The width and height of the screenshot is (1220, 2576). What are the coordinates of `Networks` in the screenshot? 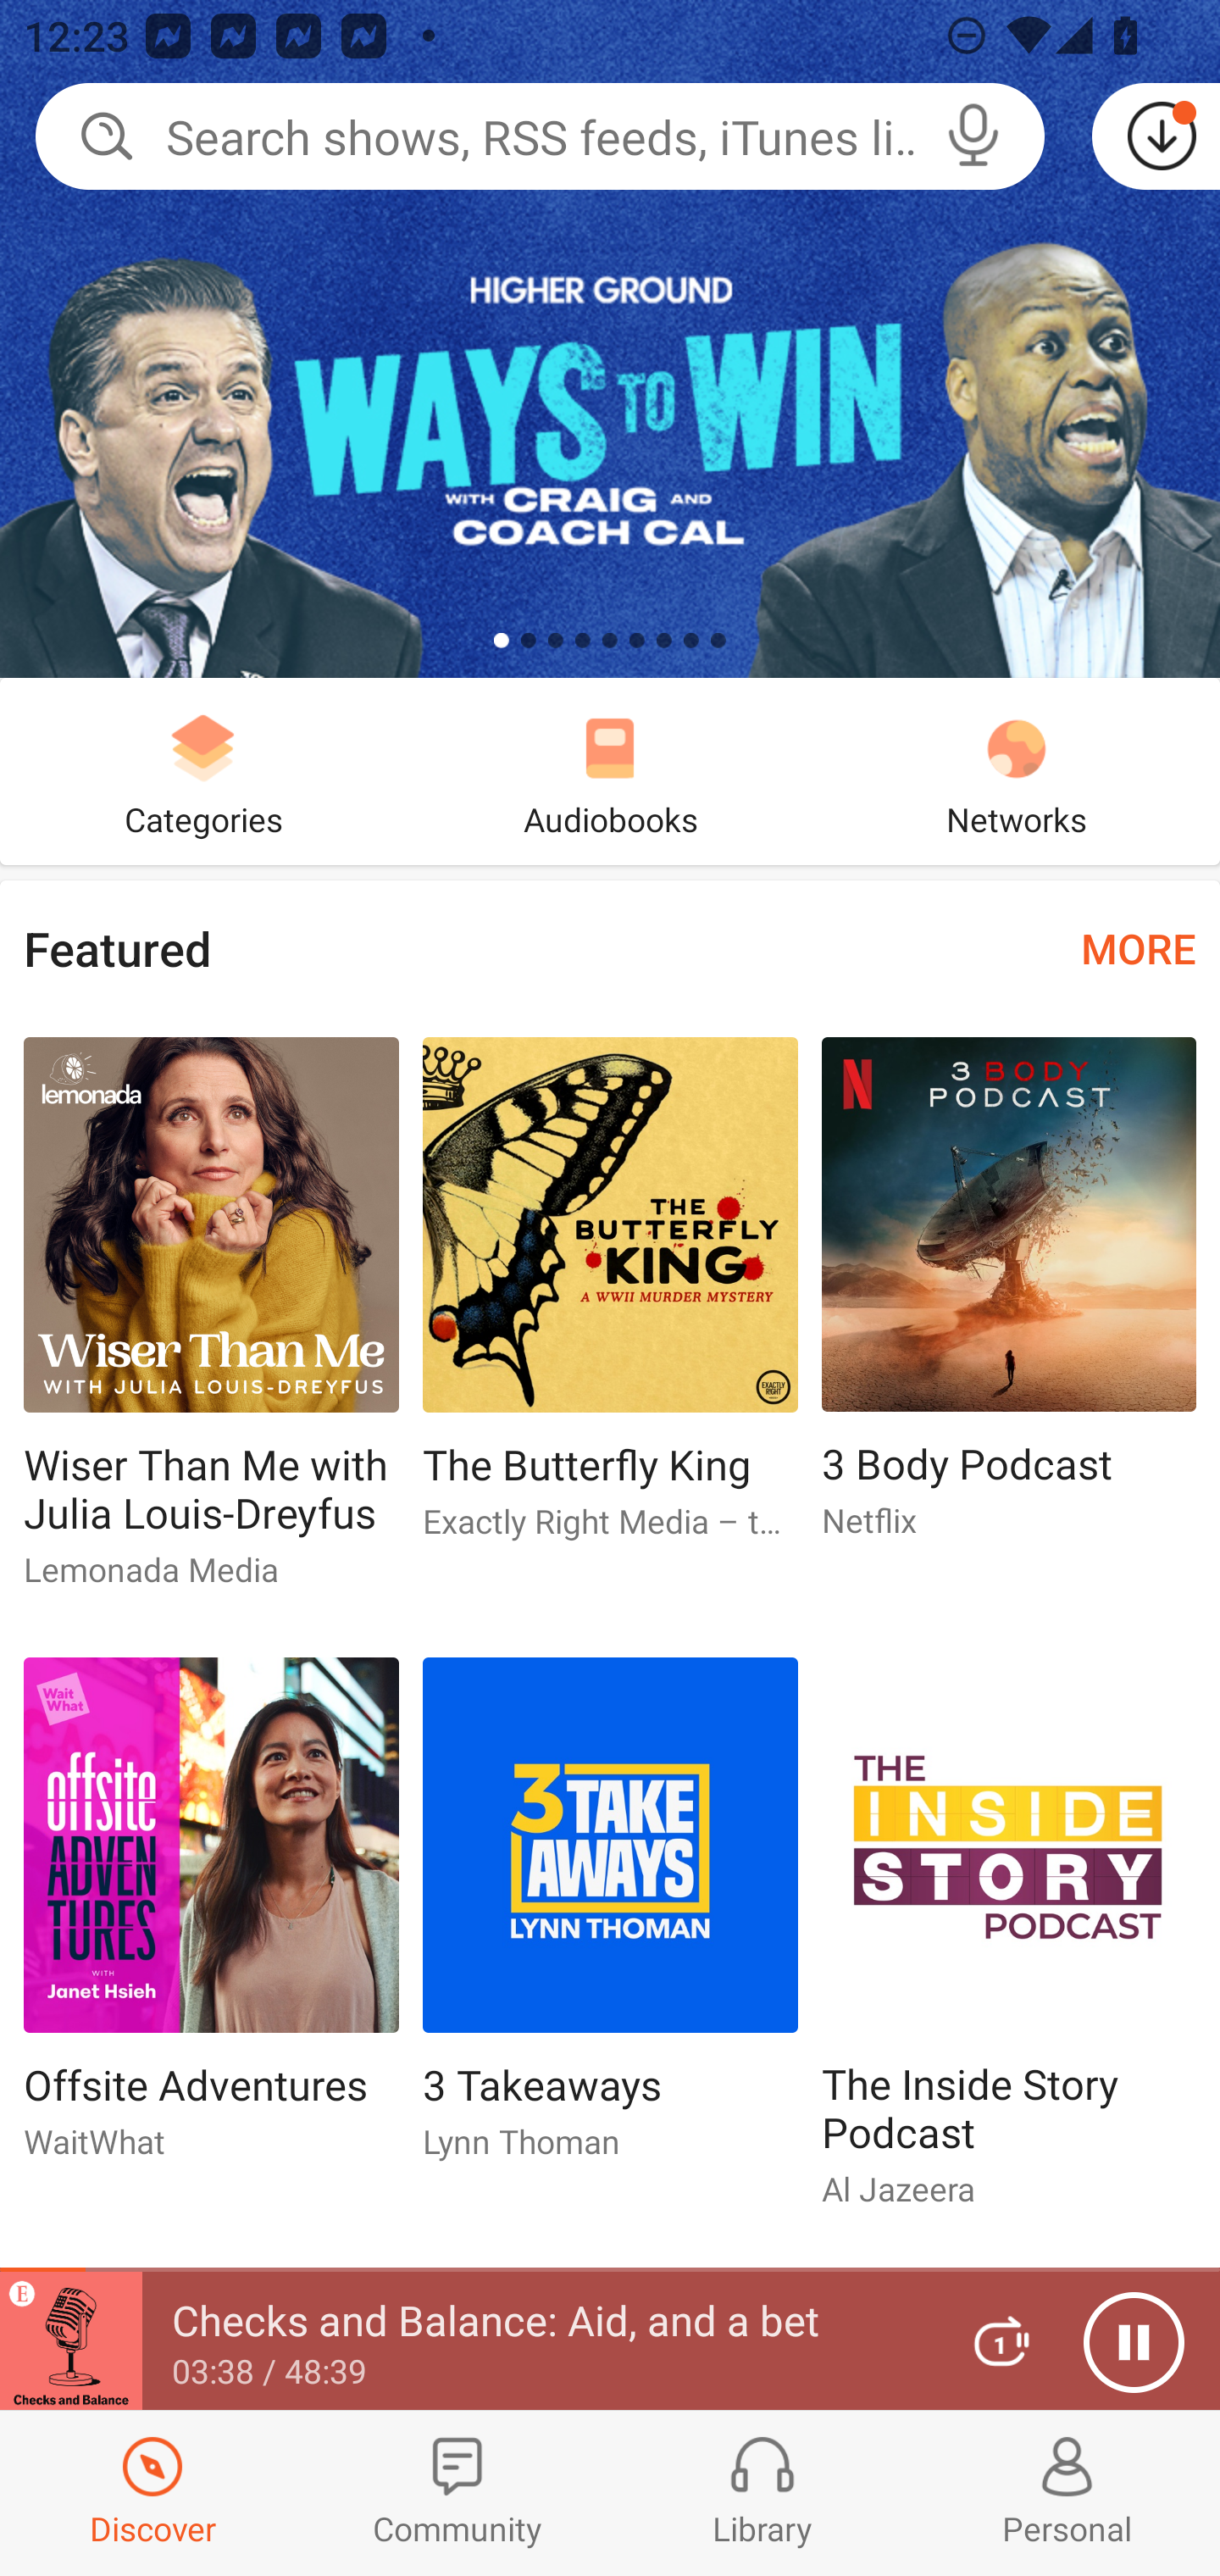 It's located at (1017, 771).